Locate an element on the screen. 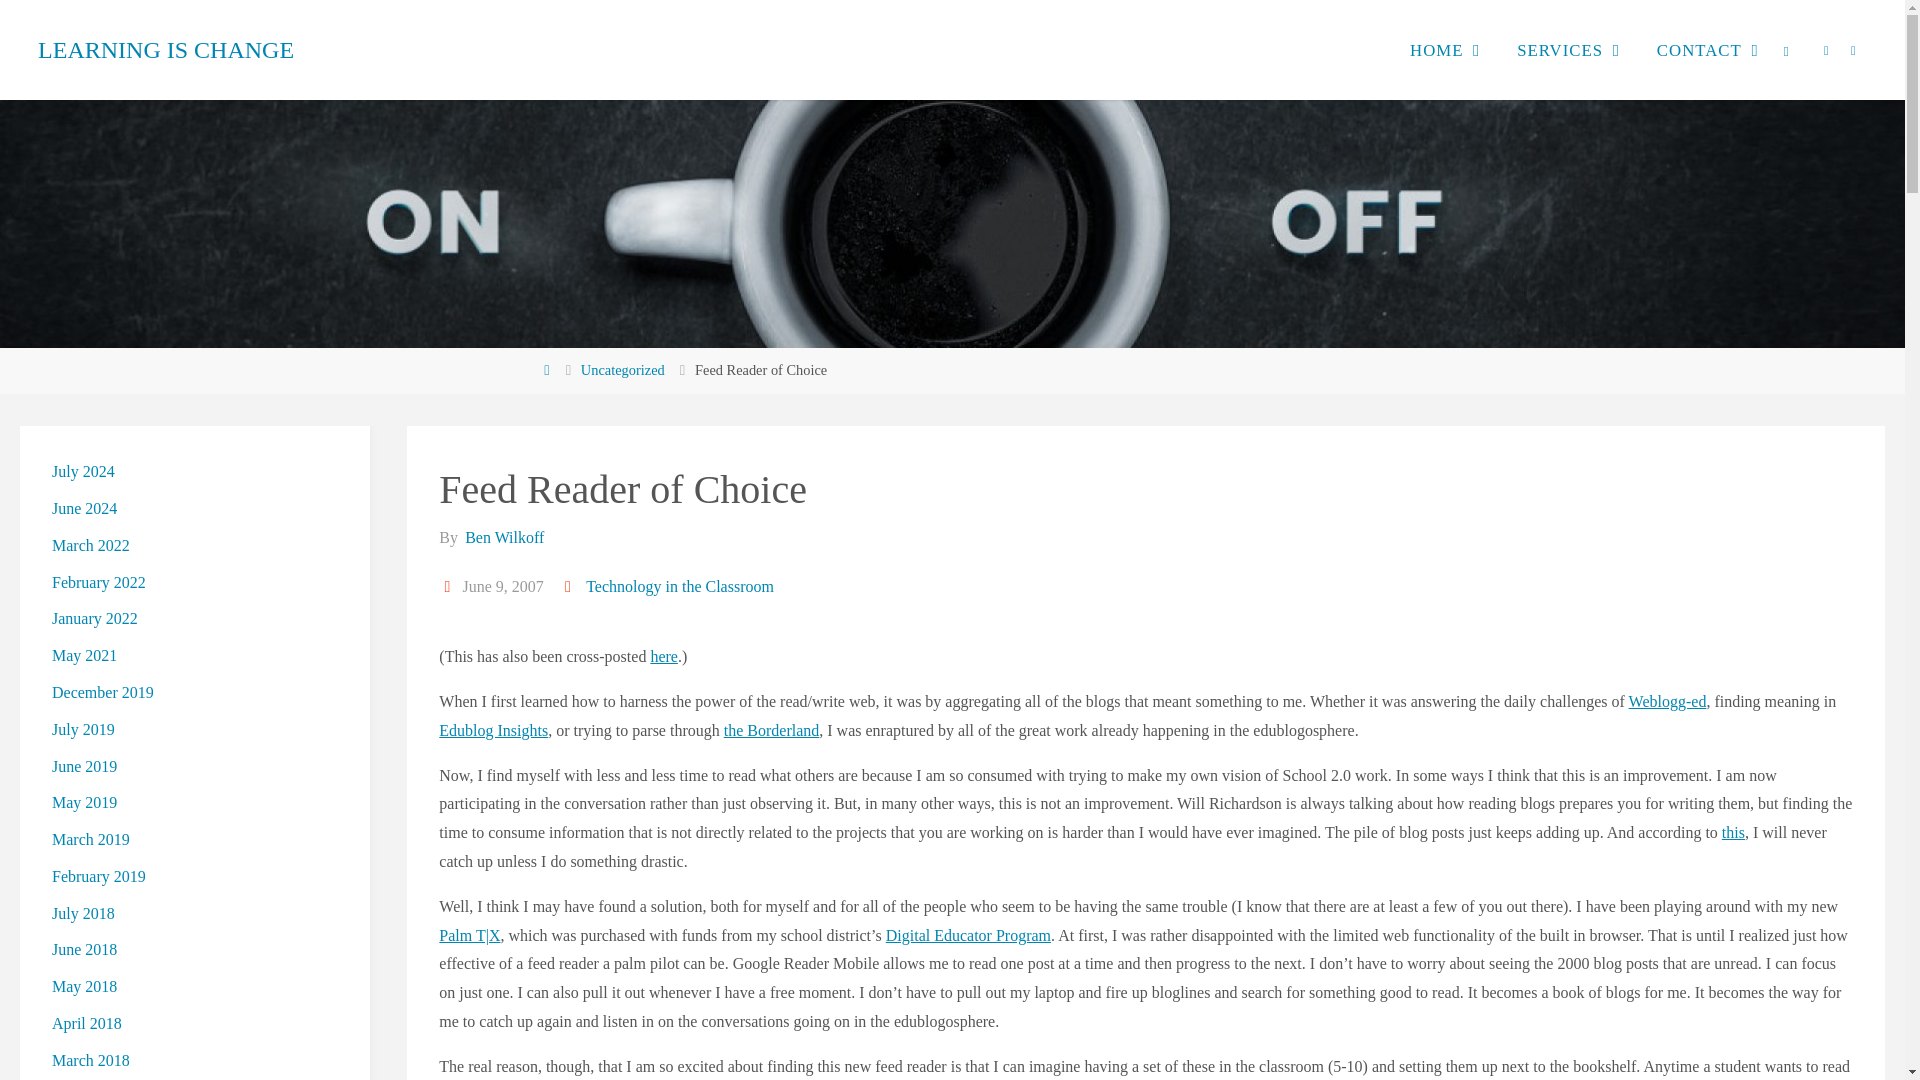 Image resolution: width=1920 pixels, height=1080 pixels. HOME is located at coordinates (1436, 50).